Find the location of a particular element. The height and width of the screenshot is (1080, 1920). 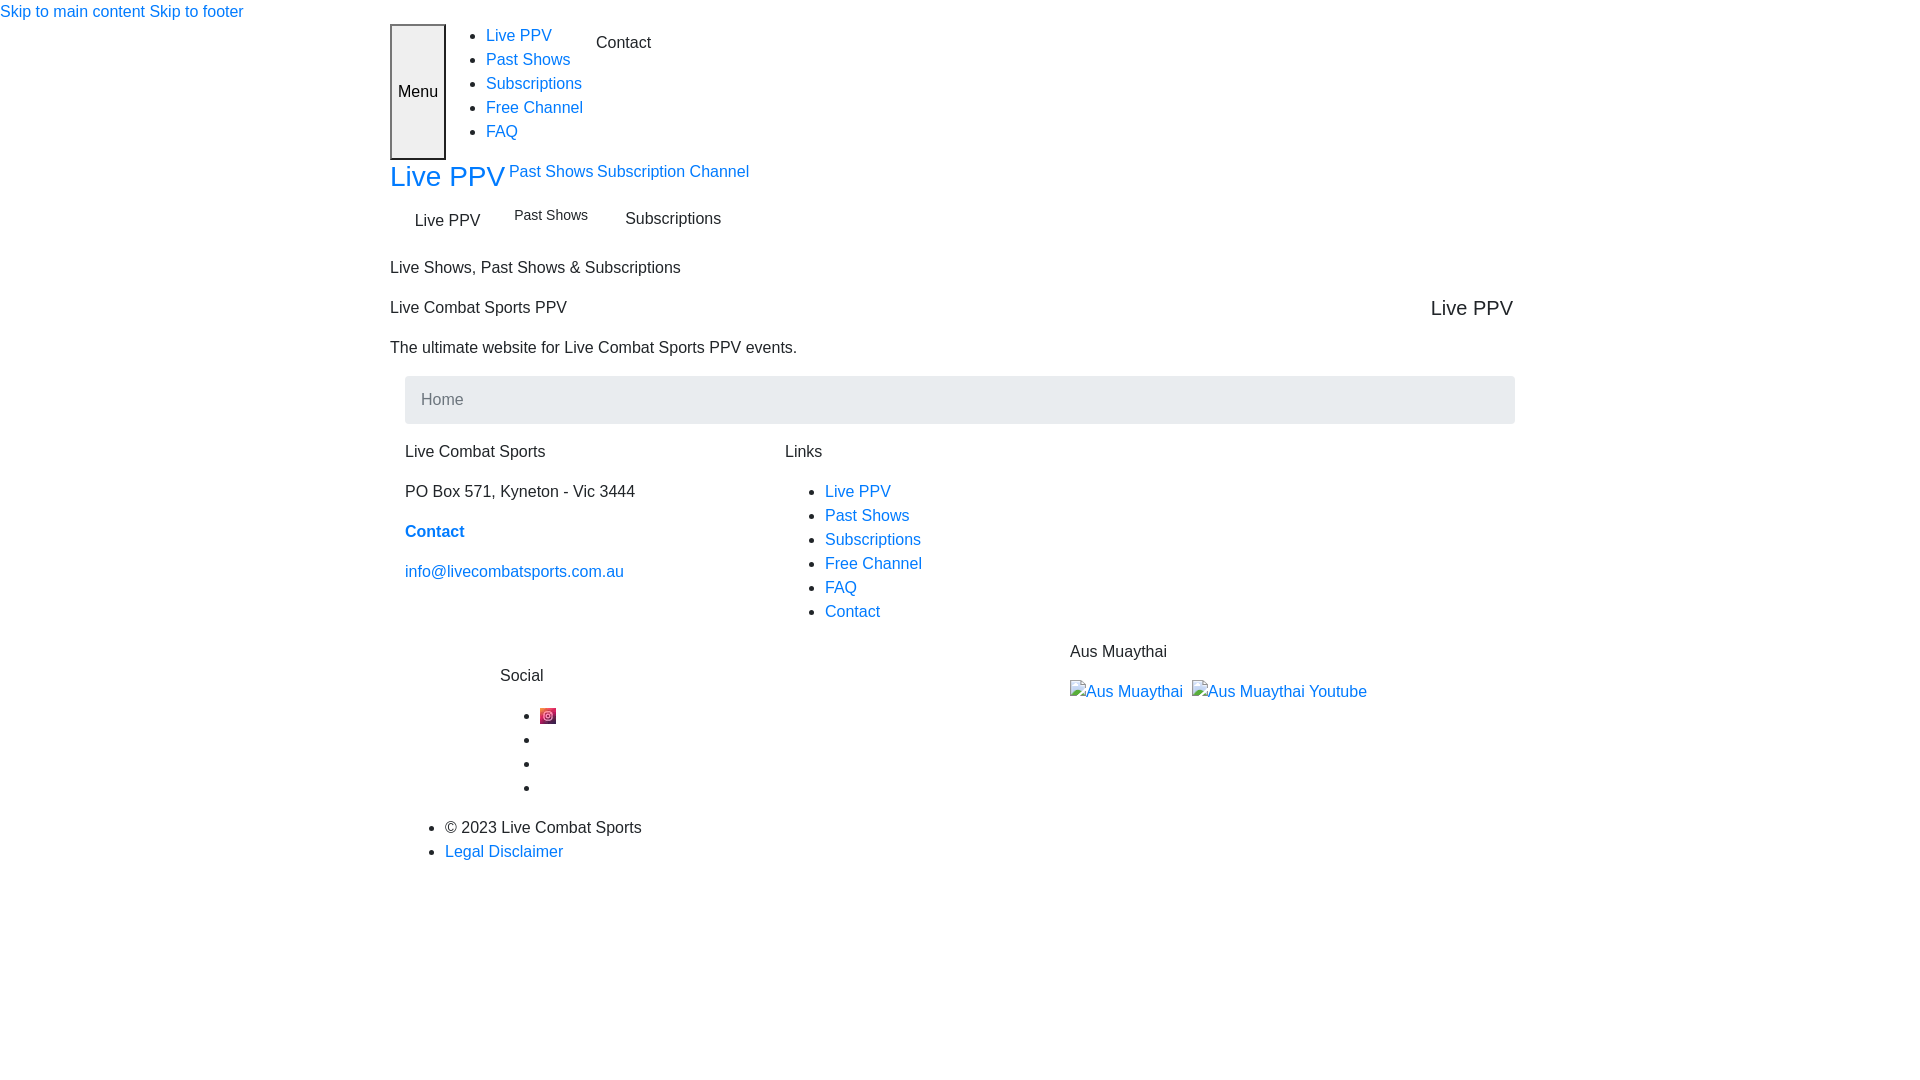

Past Shows is located at coordinates (528, 60).